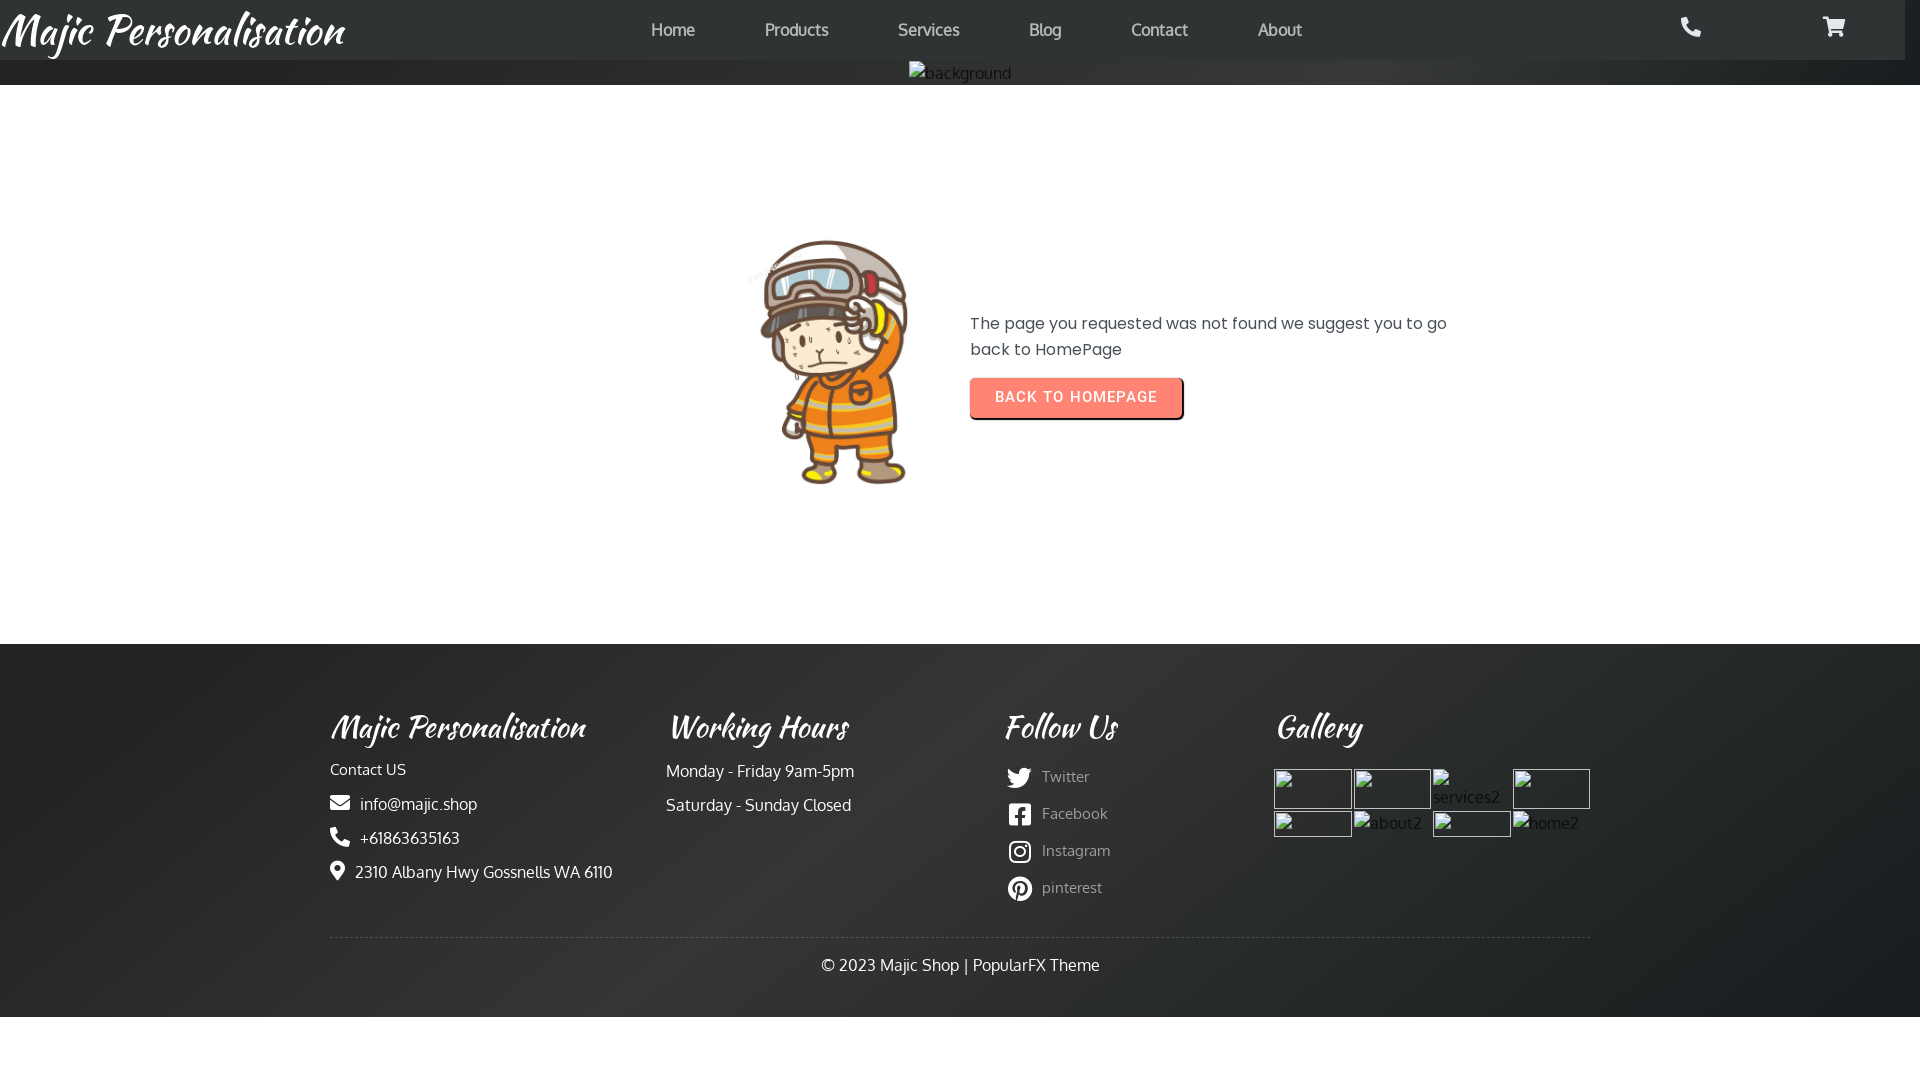 This screenshot has height=1080, width=1920. What do you see at coordinates (1280, 30) in the screenshot?
I see `About` at bounding box center [1280, 30].